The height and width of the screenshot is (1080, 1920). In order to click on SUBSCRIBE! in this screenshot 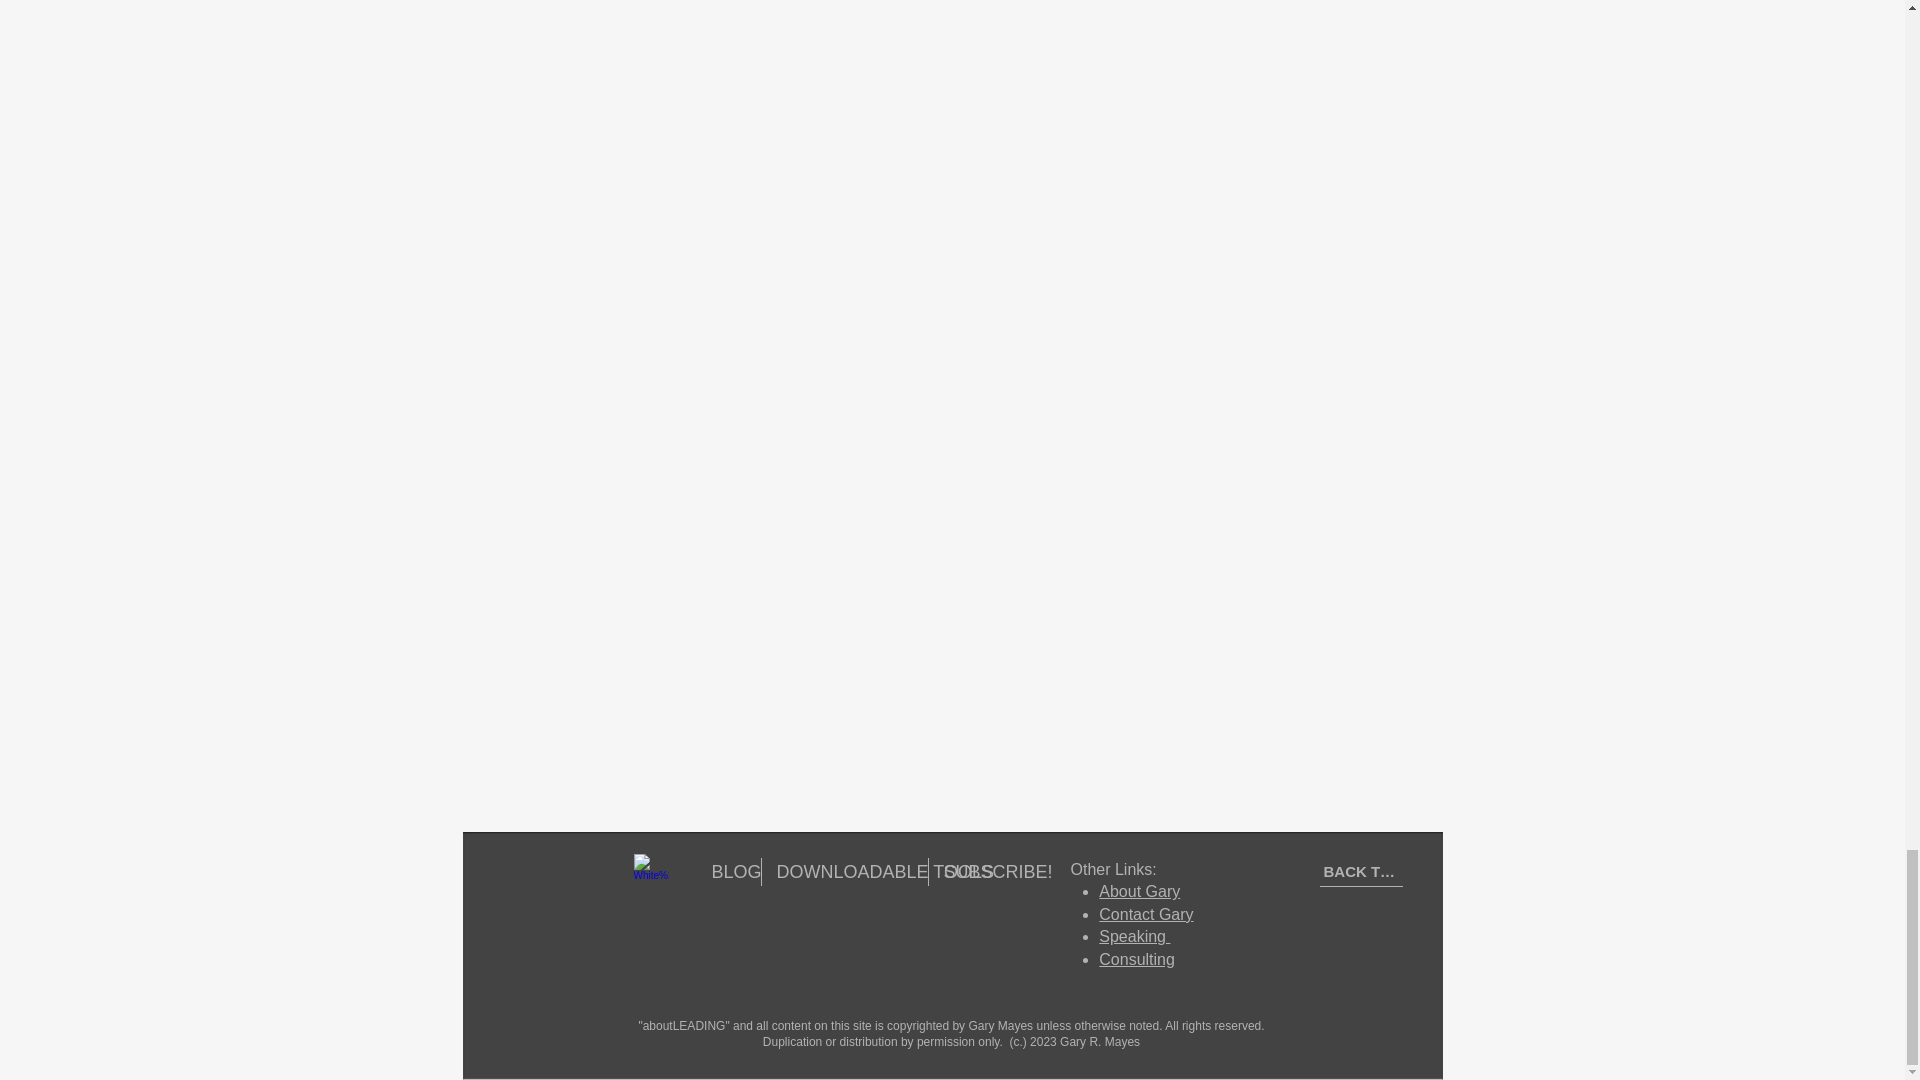, I will do `click(978, 871)`.